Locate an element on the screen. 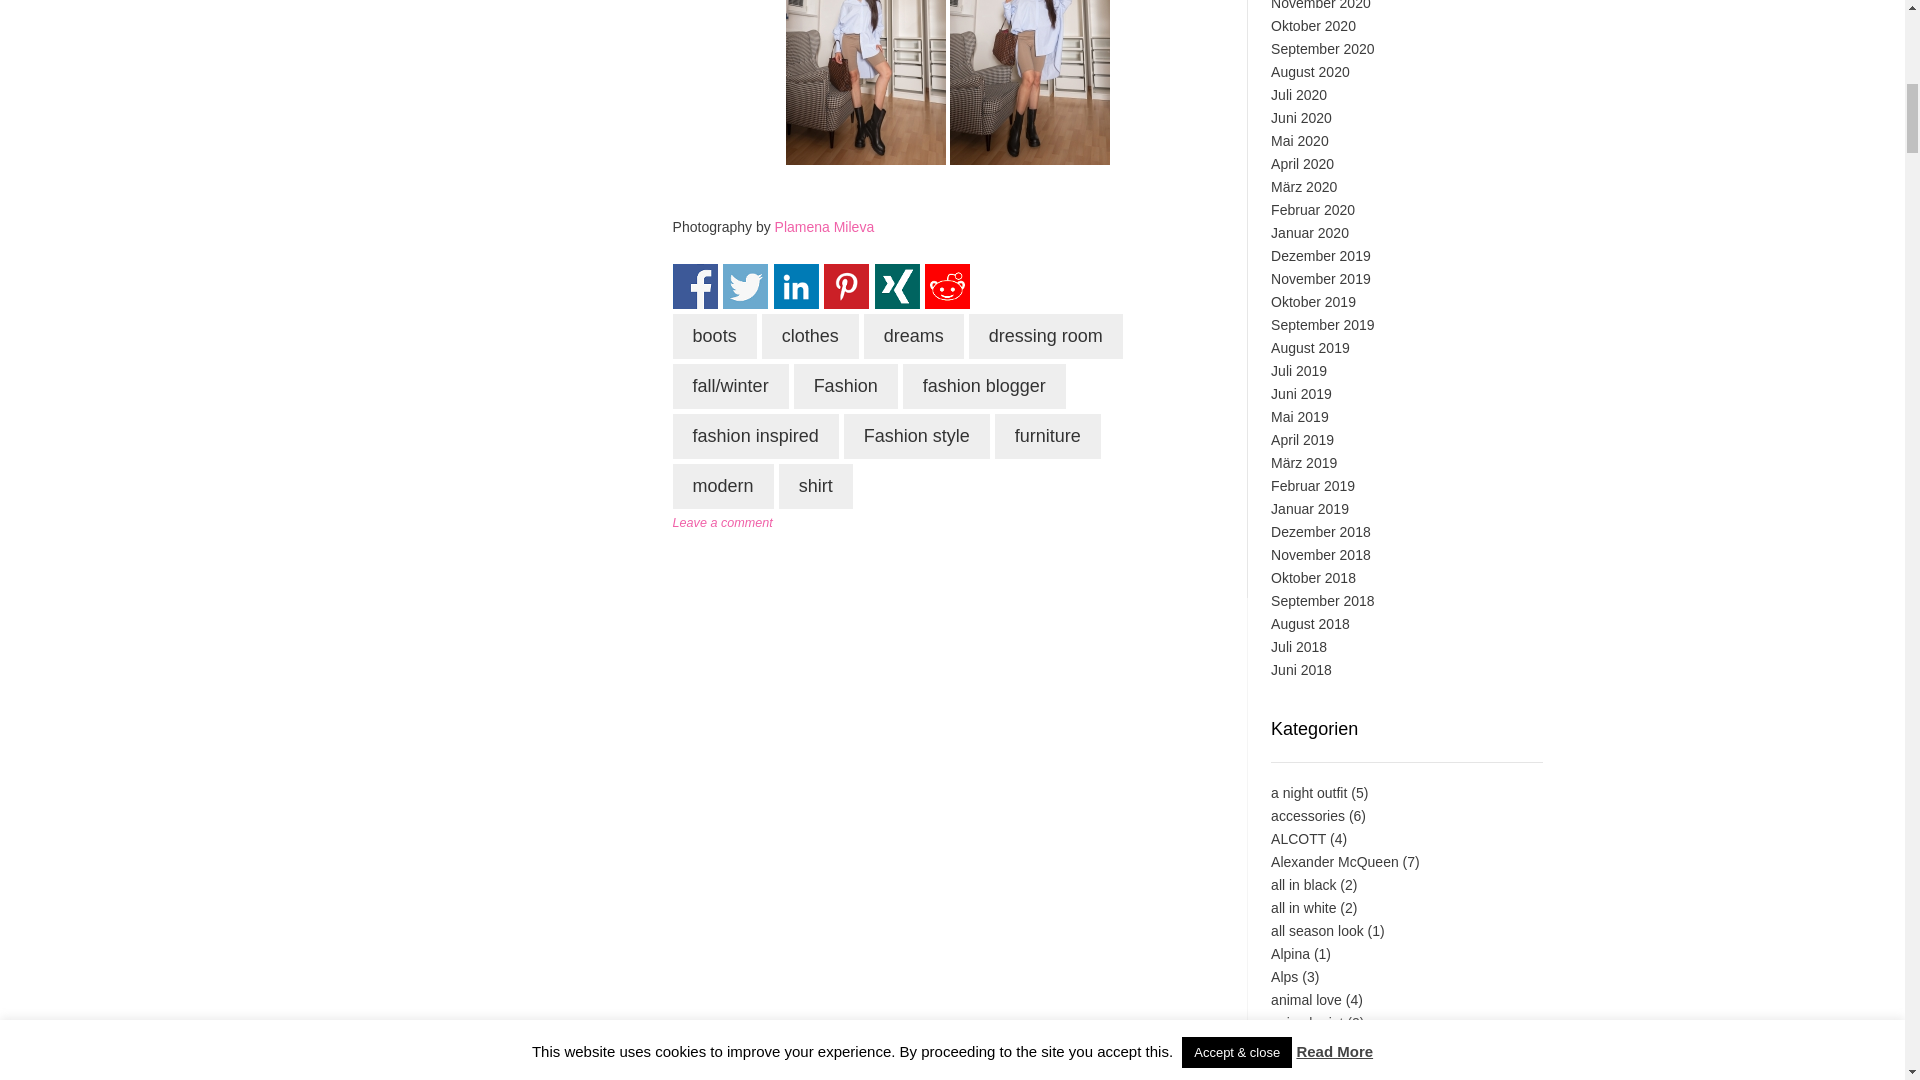 The height and width of the screenshot is (1080, 1920). shirt is located at coordinates (816, 486).